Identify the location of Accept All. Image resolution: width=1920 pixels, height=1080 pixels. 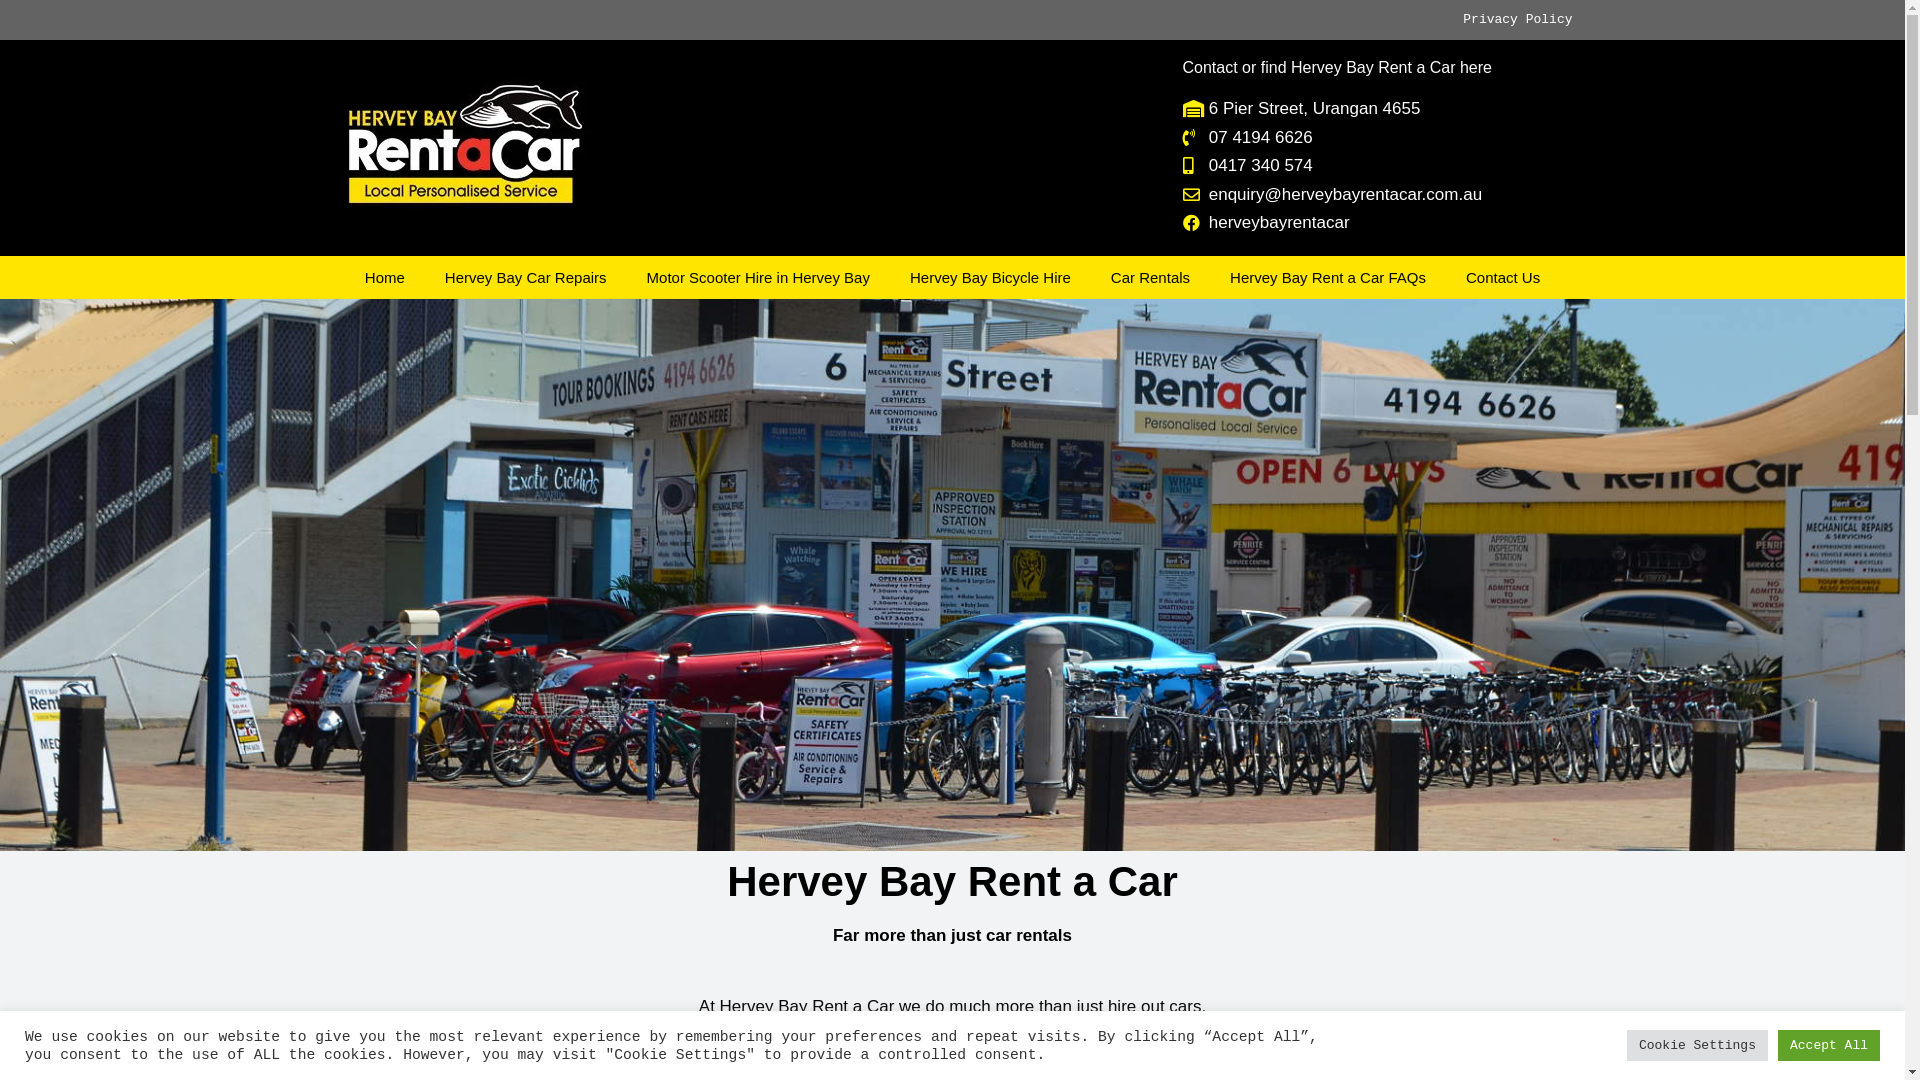
(1829, 1046).